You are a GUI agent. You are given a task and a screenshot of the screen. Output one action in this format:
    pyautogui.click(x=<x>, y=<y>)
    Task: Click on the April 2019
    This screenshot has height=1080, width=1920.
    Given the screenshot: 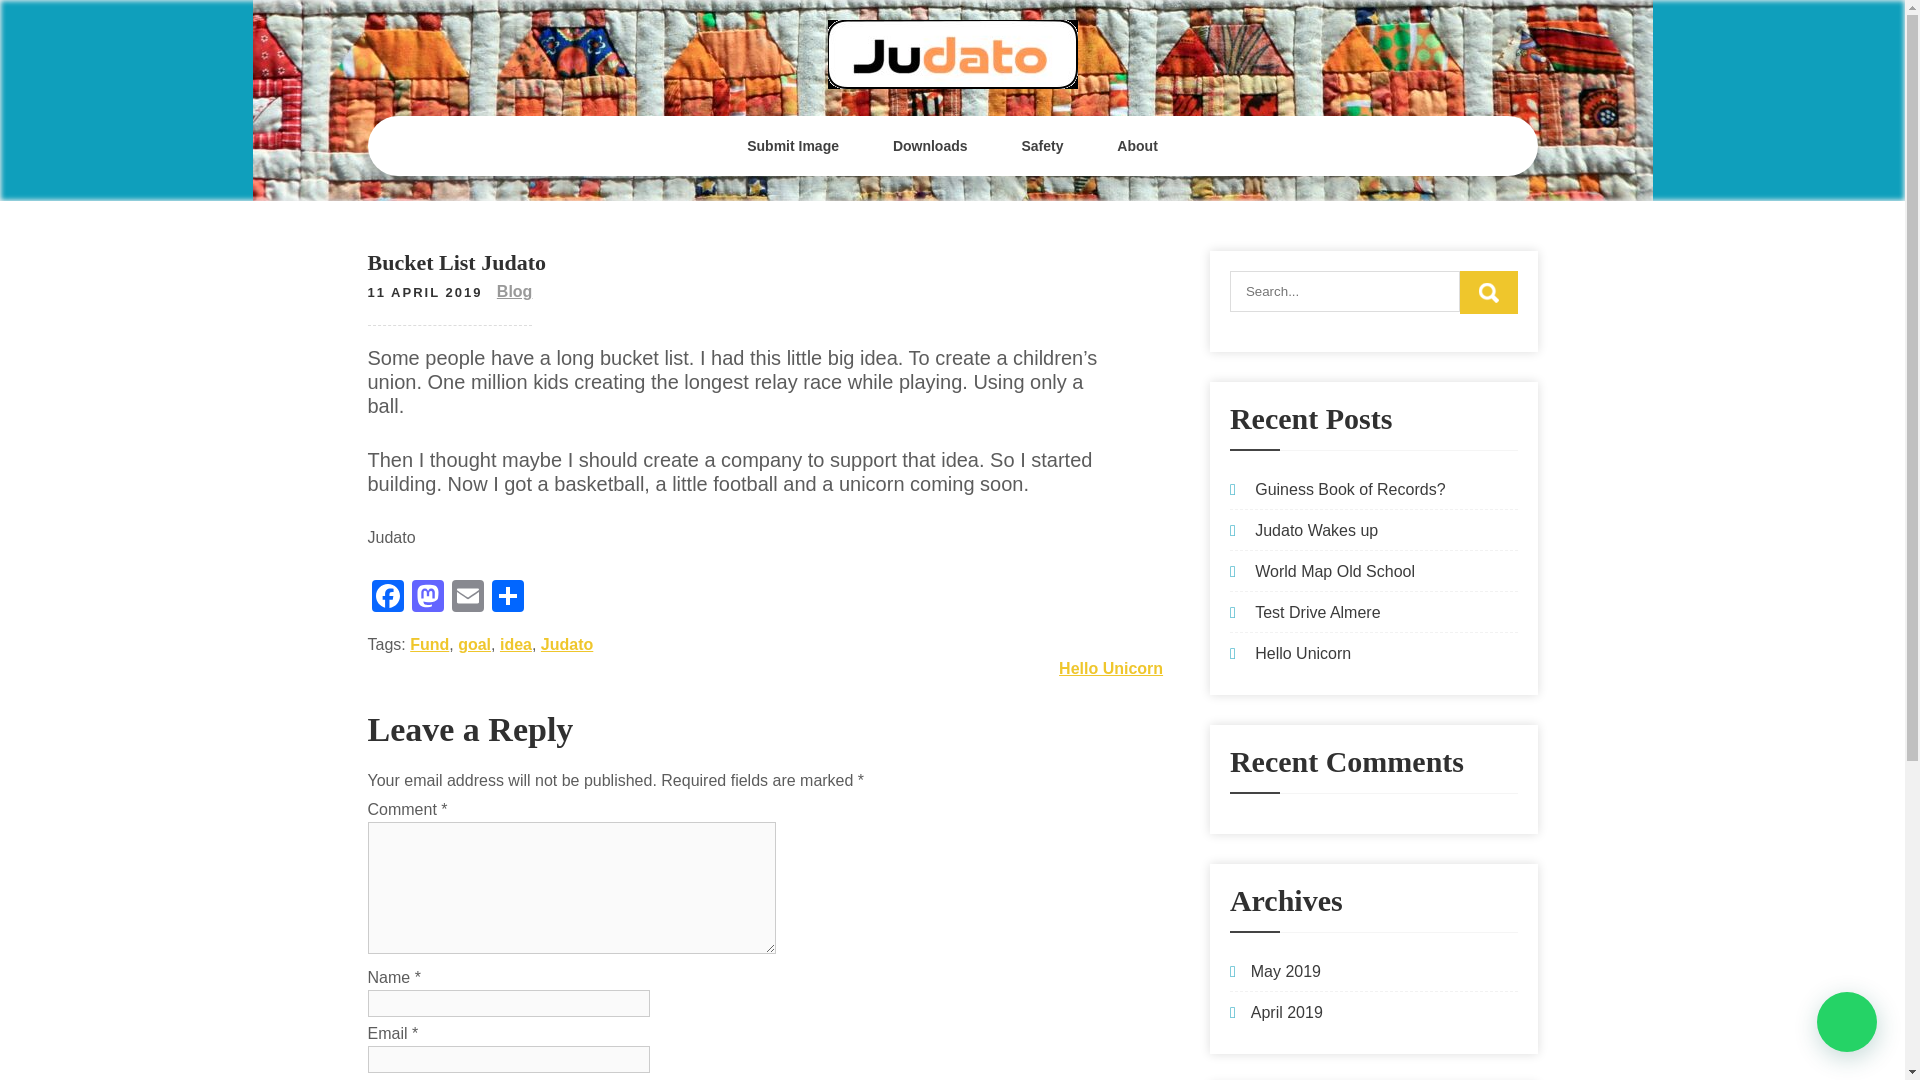 What is the action you would take?
    pyautogui.click(x=1286, y=1012)
    